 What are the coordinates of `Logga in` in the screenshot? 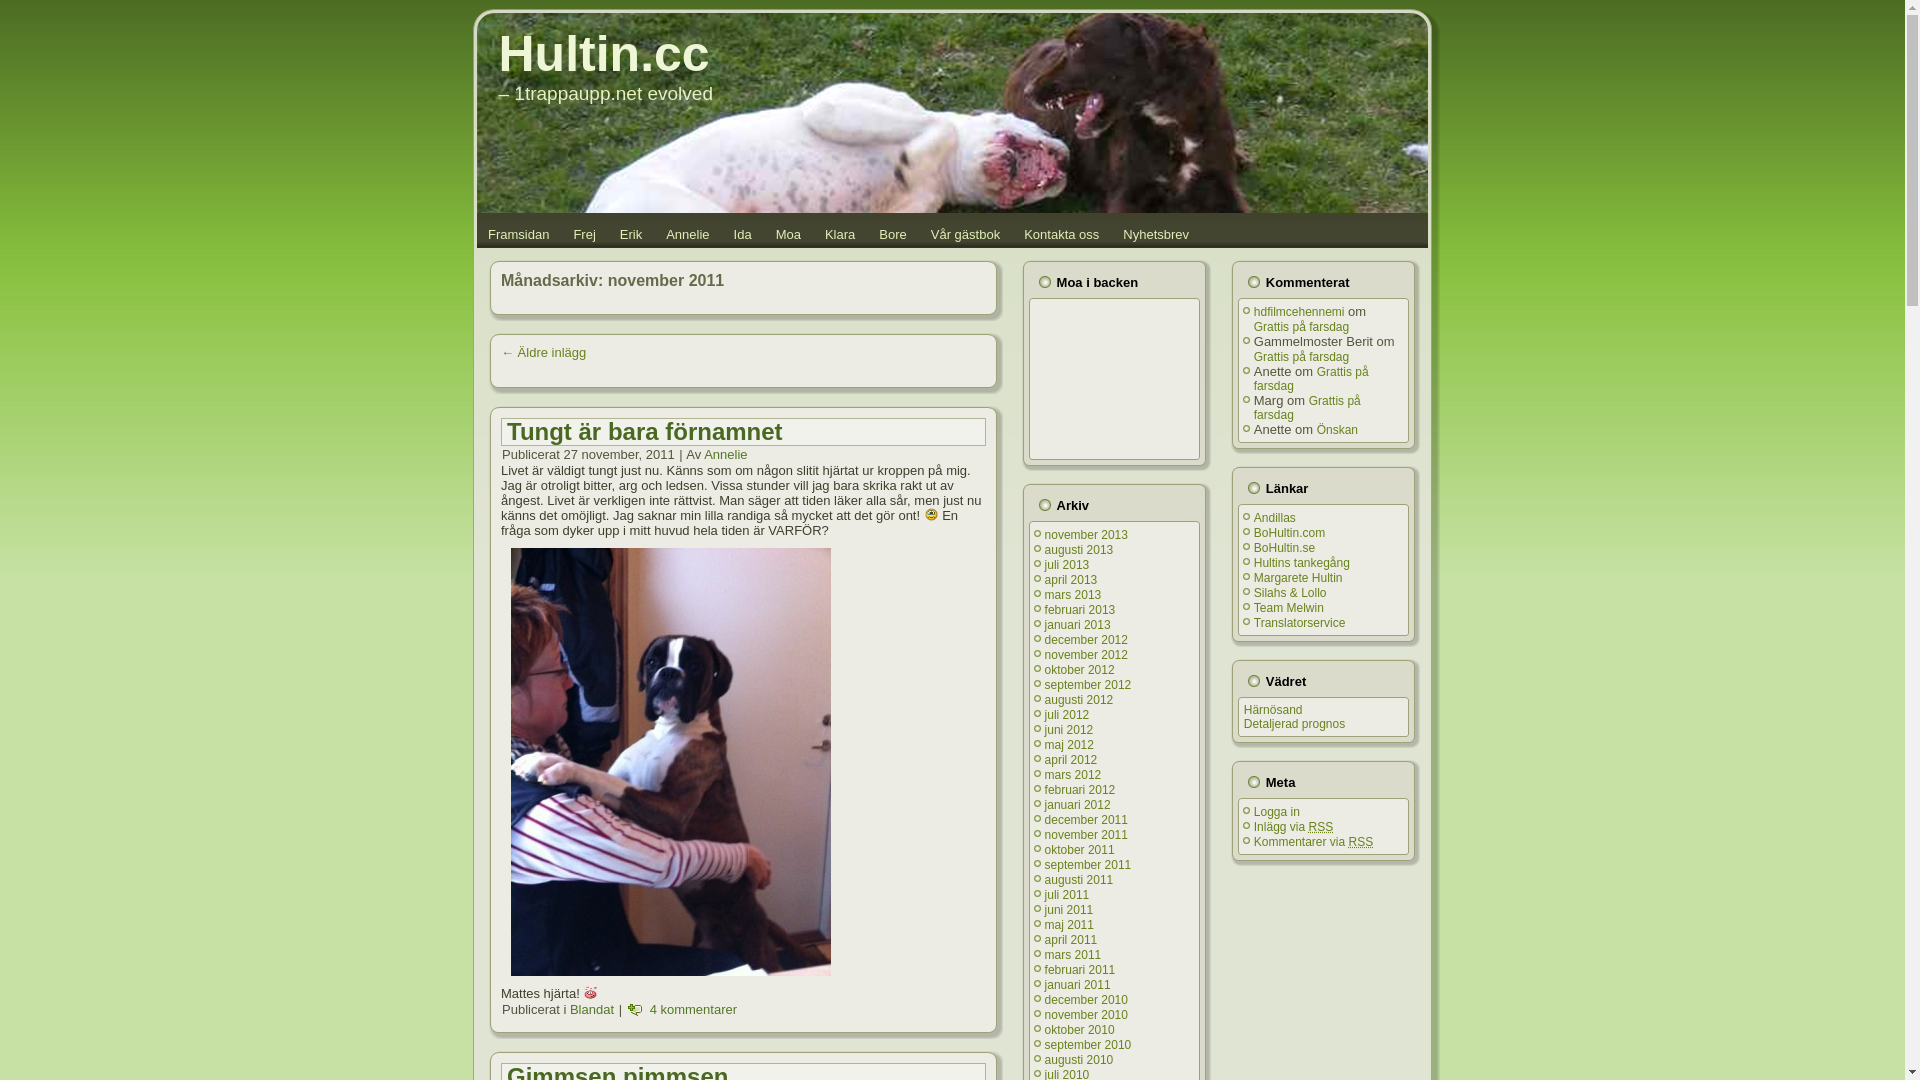 It's located at (1277, 812).